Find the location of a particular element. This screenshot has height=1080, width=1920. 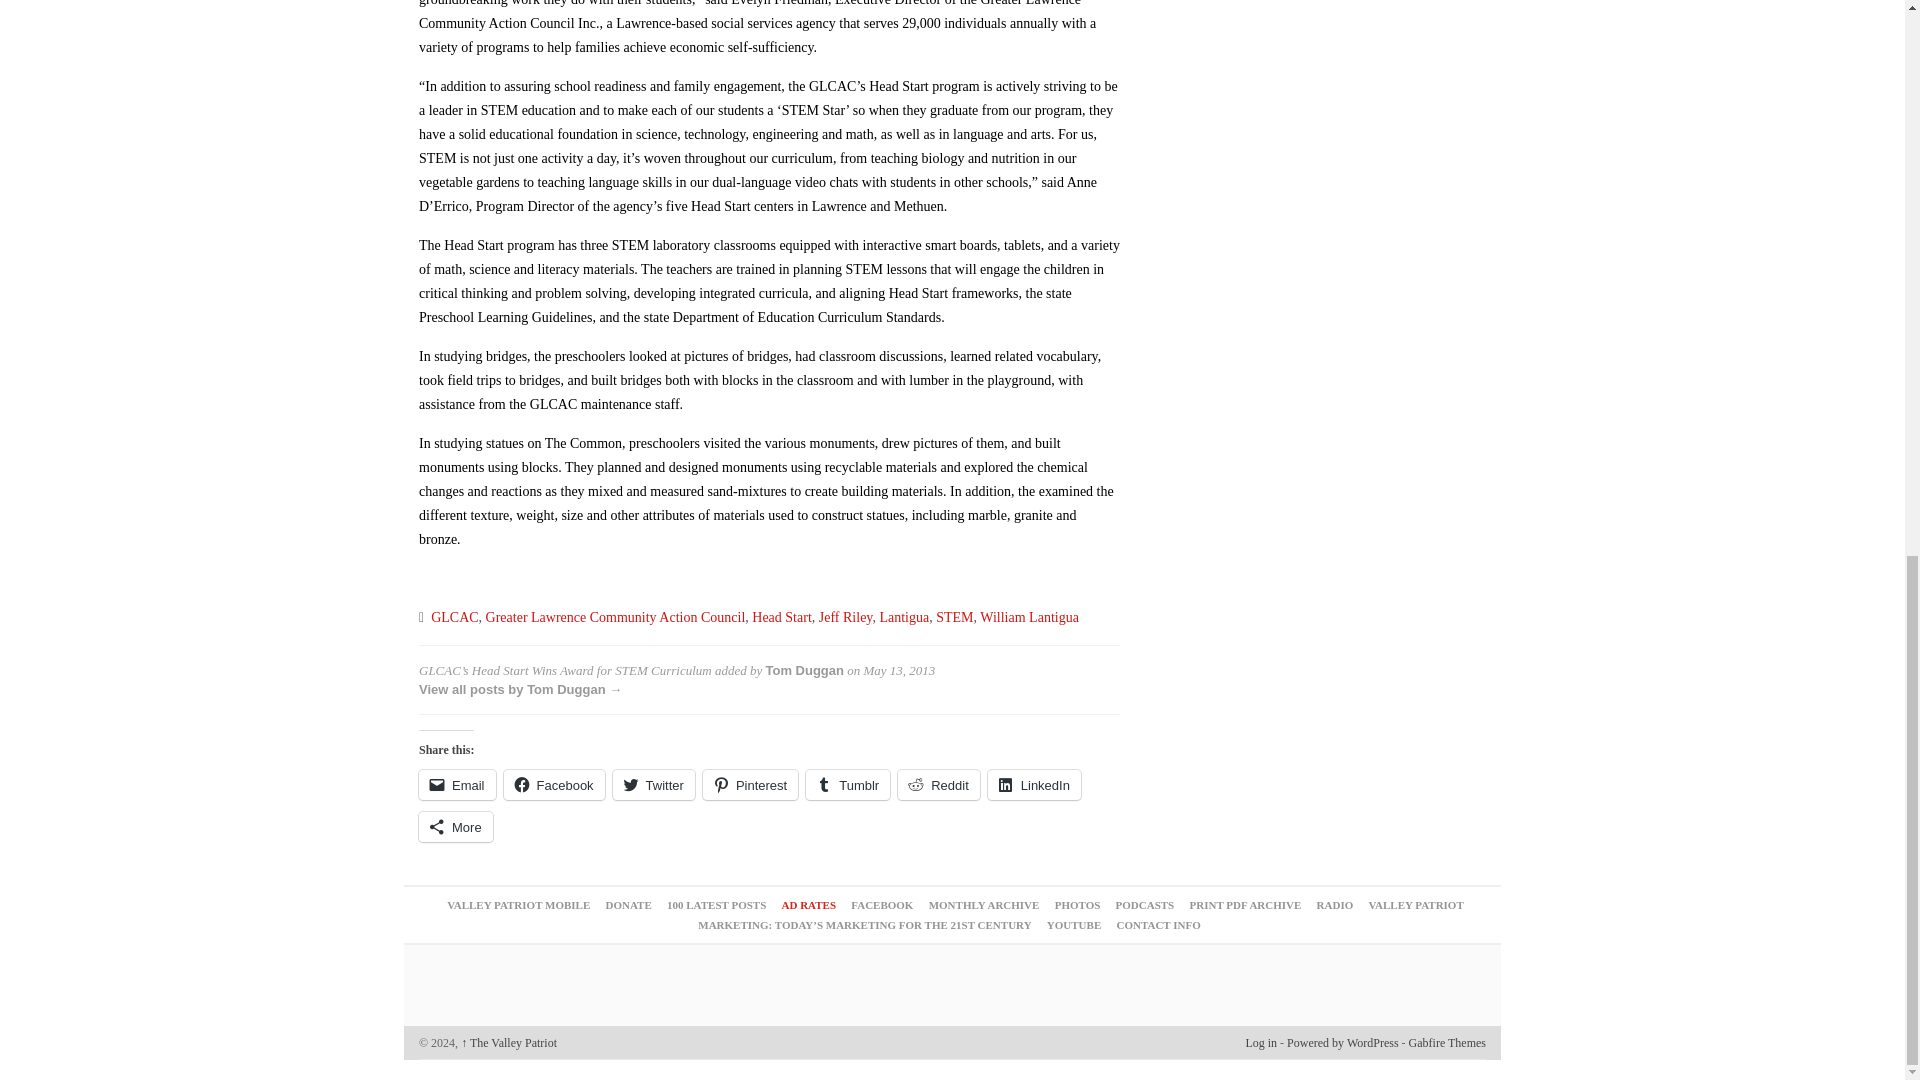

Greater Lawrence Community Action Council is located at coordinates (616, 618).